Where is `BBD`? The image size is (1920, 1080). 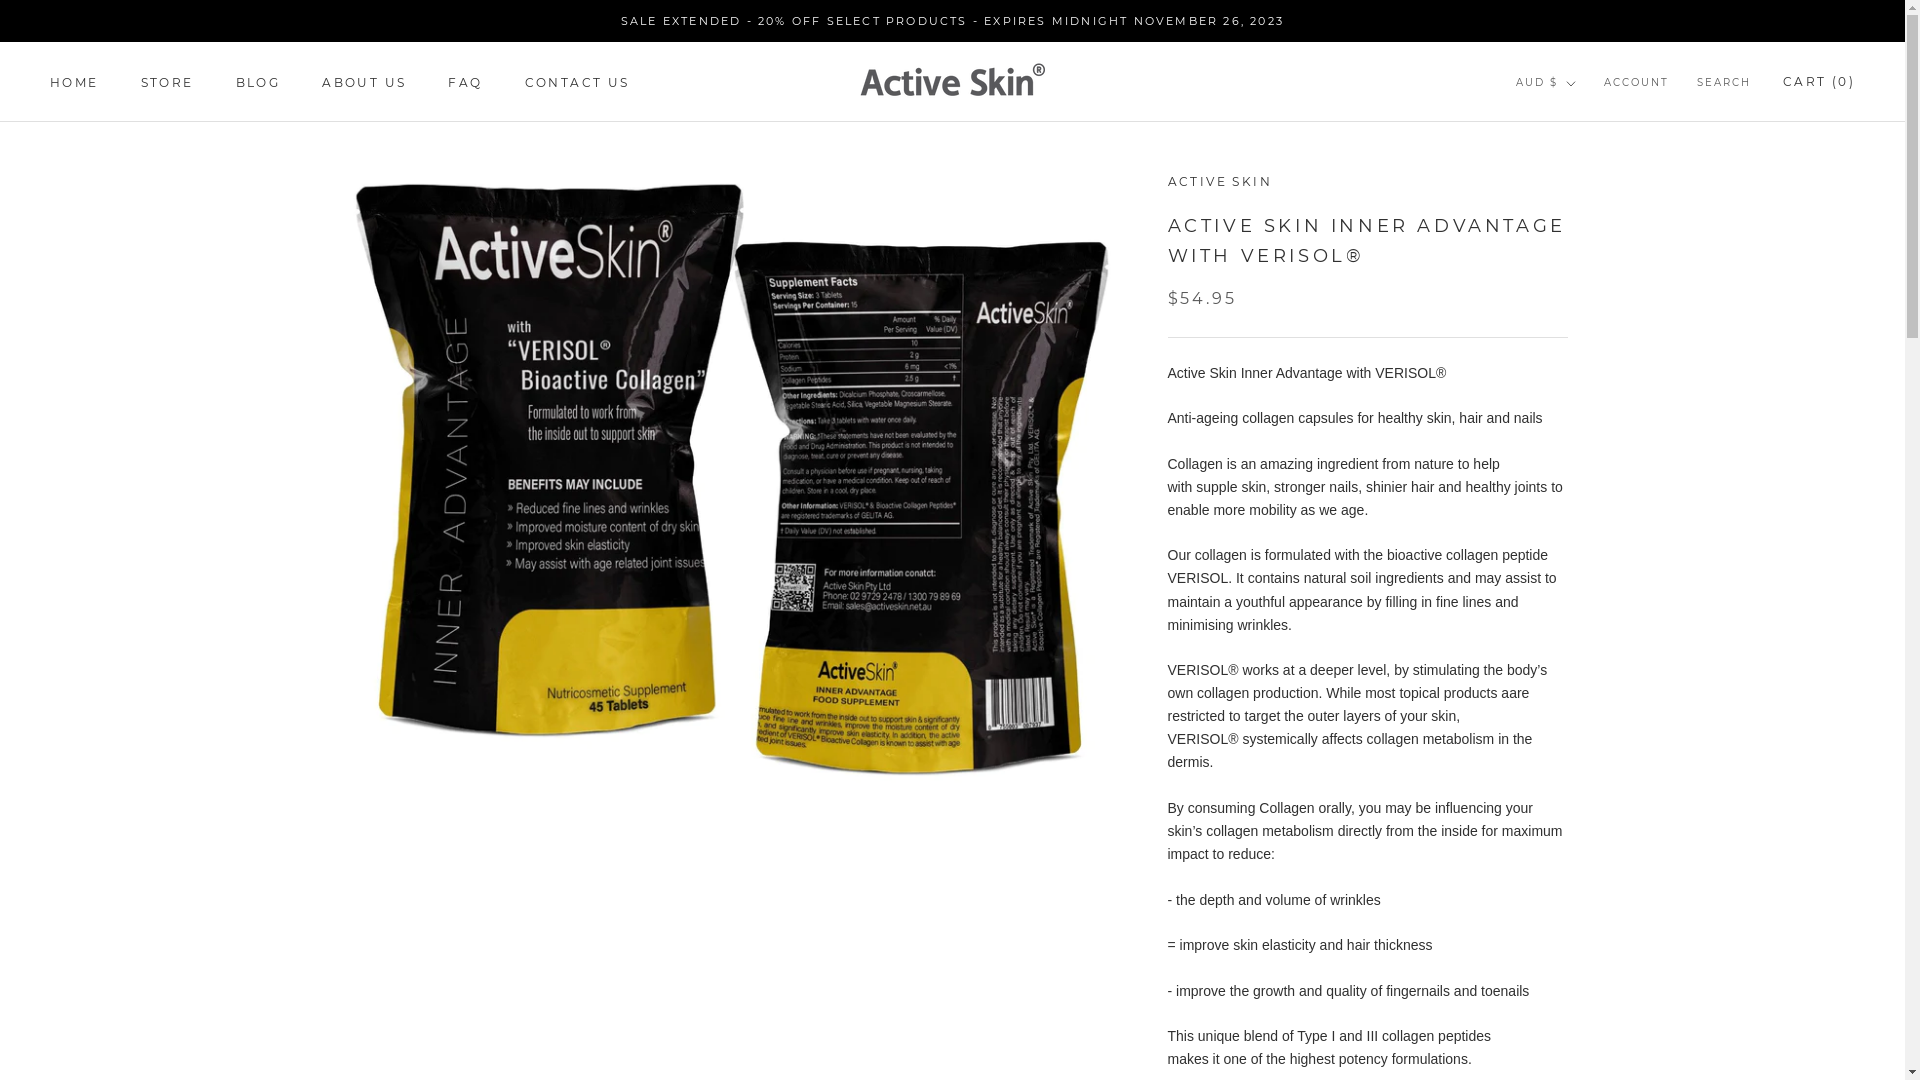
BBD is located at coordinates (1580, 364).